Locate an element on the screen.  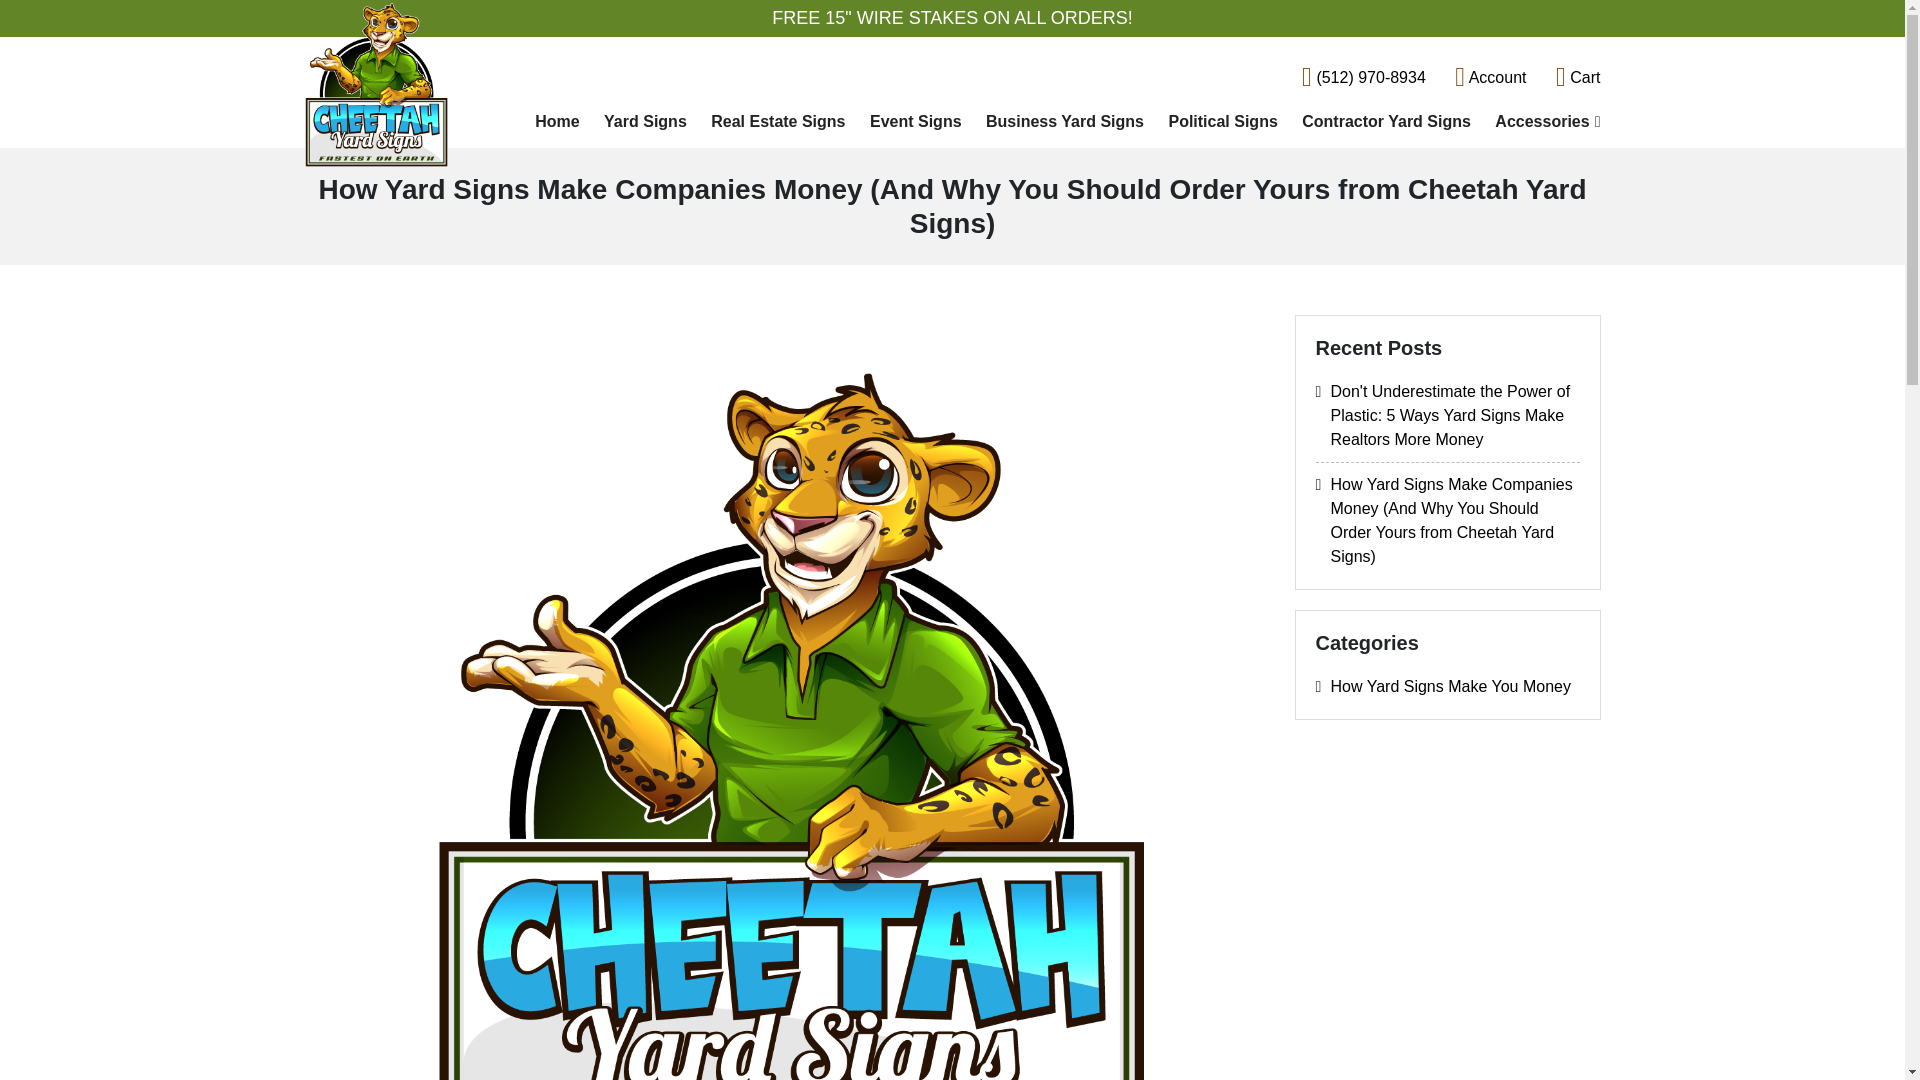
Home is located at coordinates (556, 122).